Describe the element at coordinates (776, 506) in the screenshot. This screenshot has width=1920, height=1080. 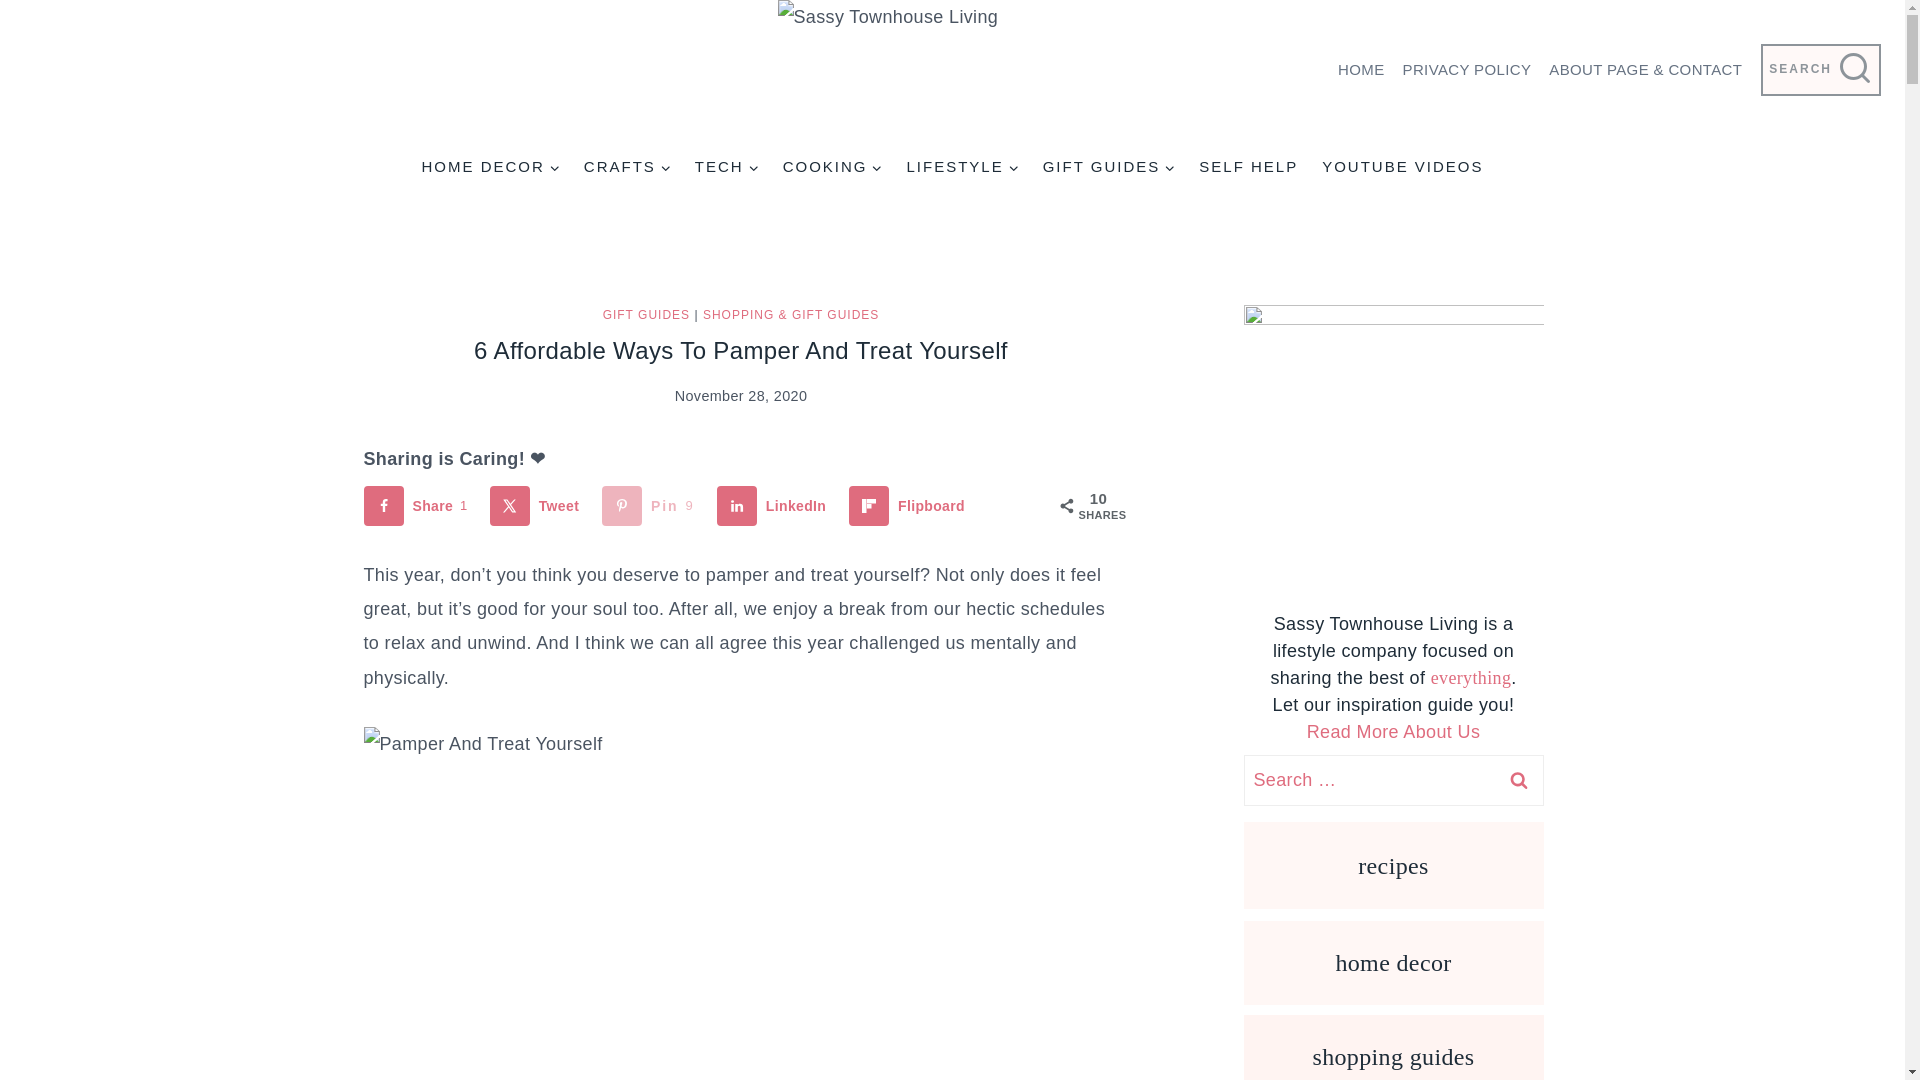
I see `Share on LinkedIn` at that location.